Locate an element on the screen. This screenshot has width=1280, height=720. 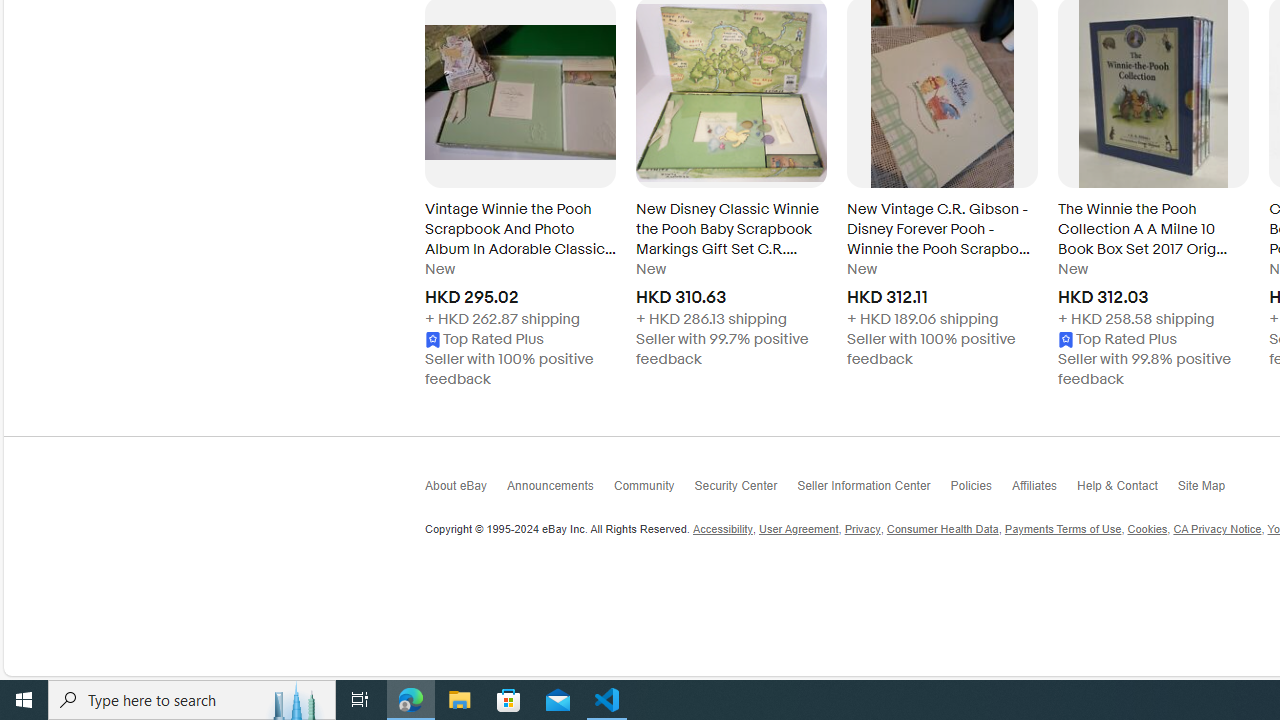
Security Center is located at coordinates (745, 492).